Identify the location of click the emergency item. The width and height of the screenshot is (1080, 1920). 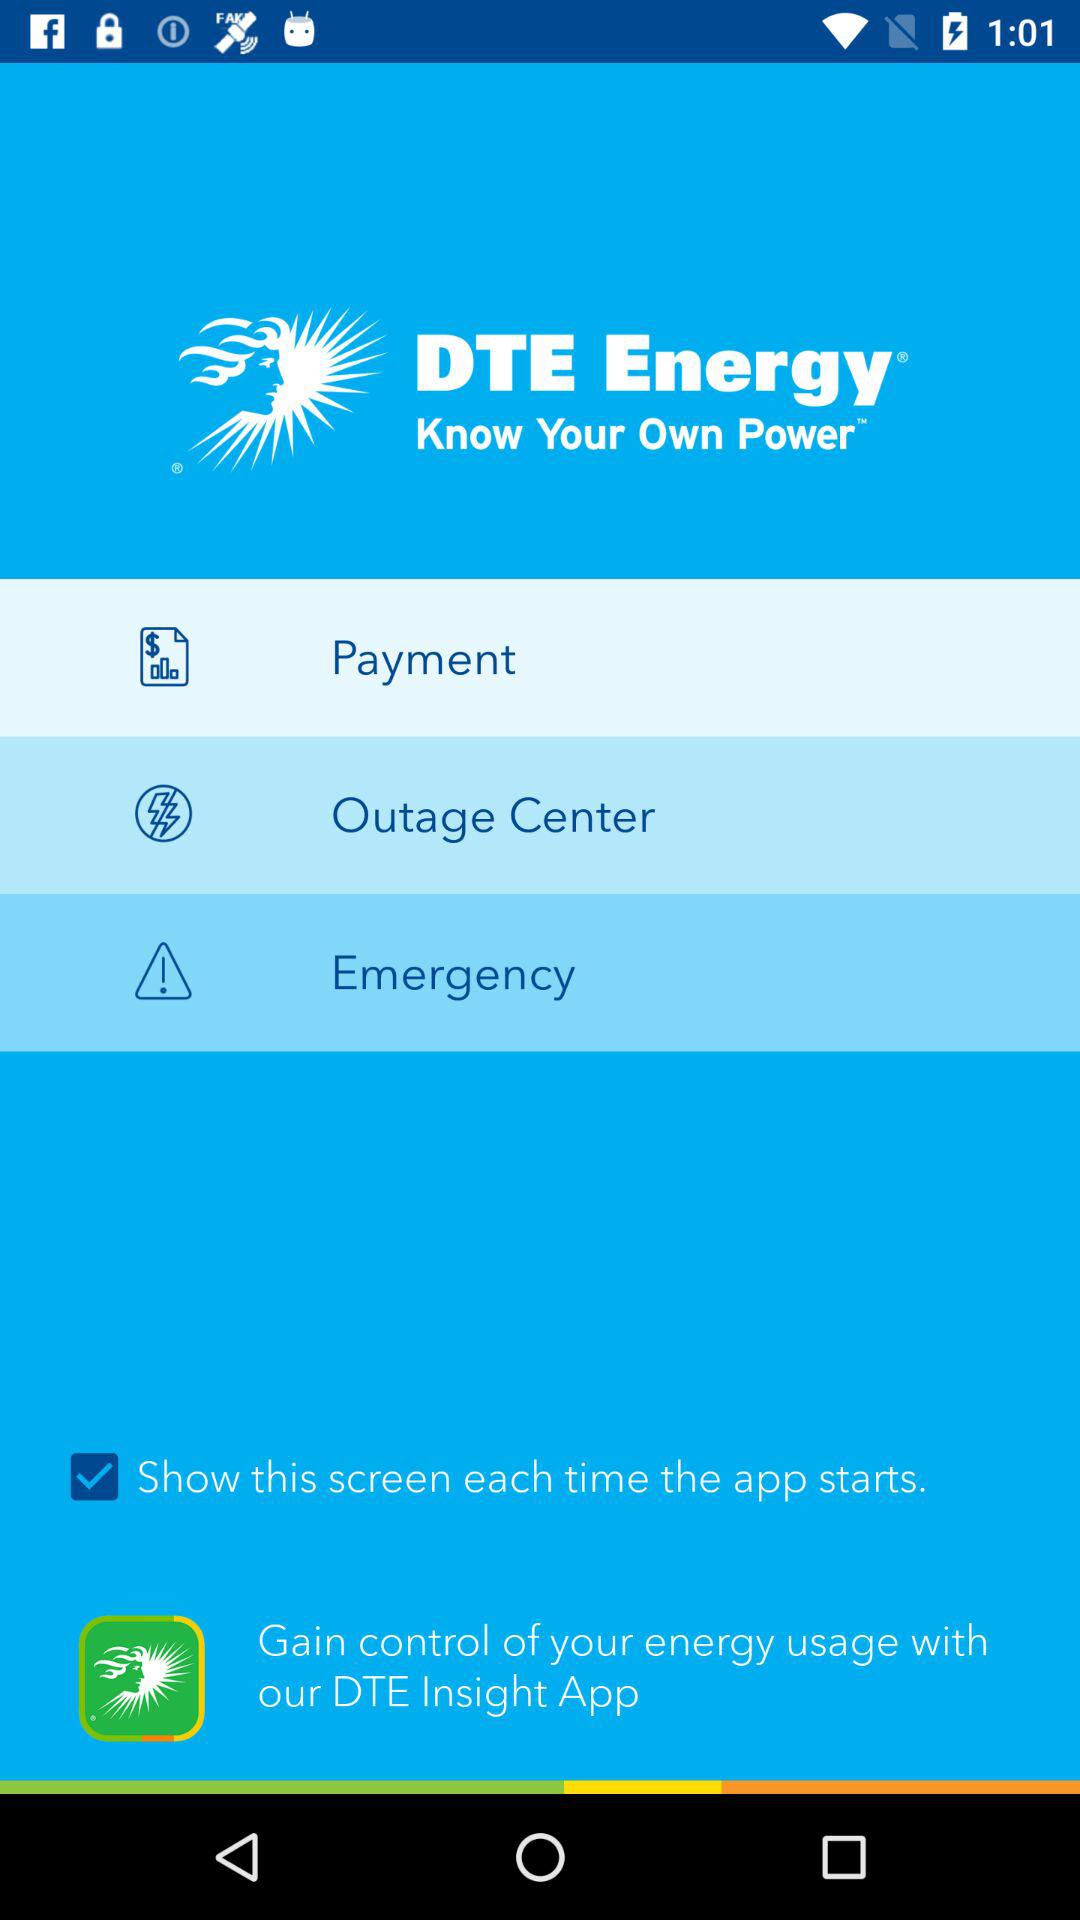
(540, 972).